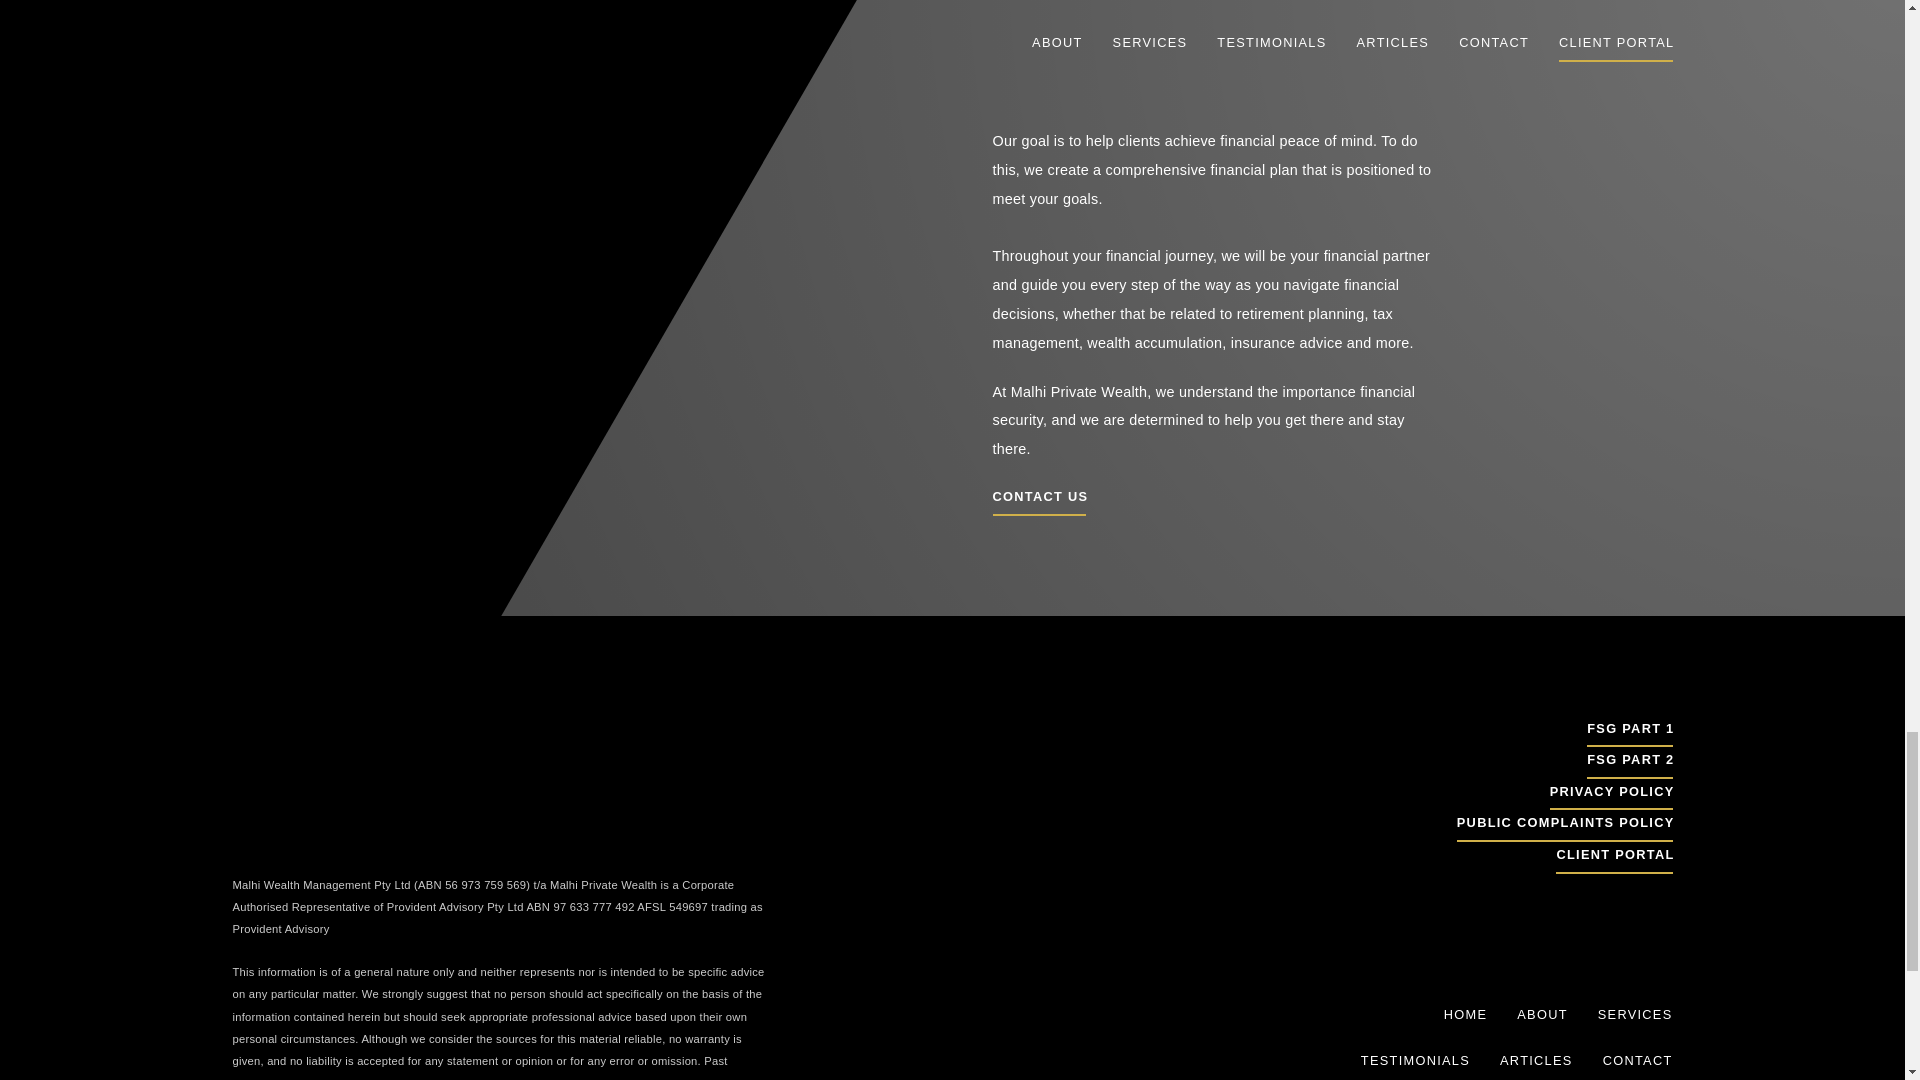 The height and width of the screenshot is (1080, 1920). I want to click on ABOUT, so click(1541, 1014).